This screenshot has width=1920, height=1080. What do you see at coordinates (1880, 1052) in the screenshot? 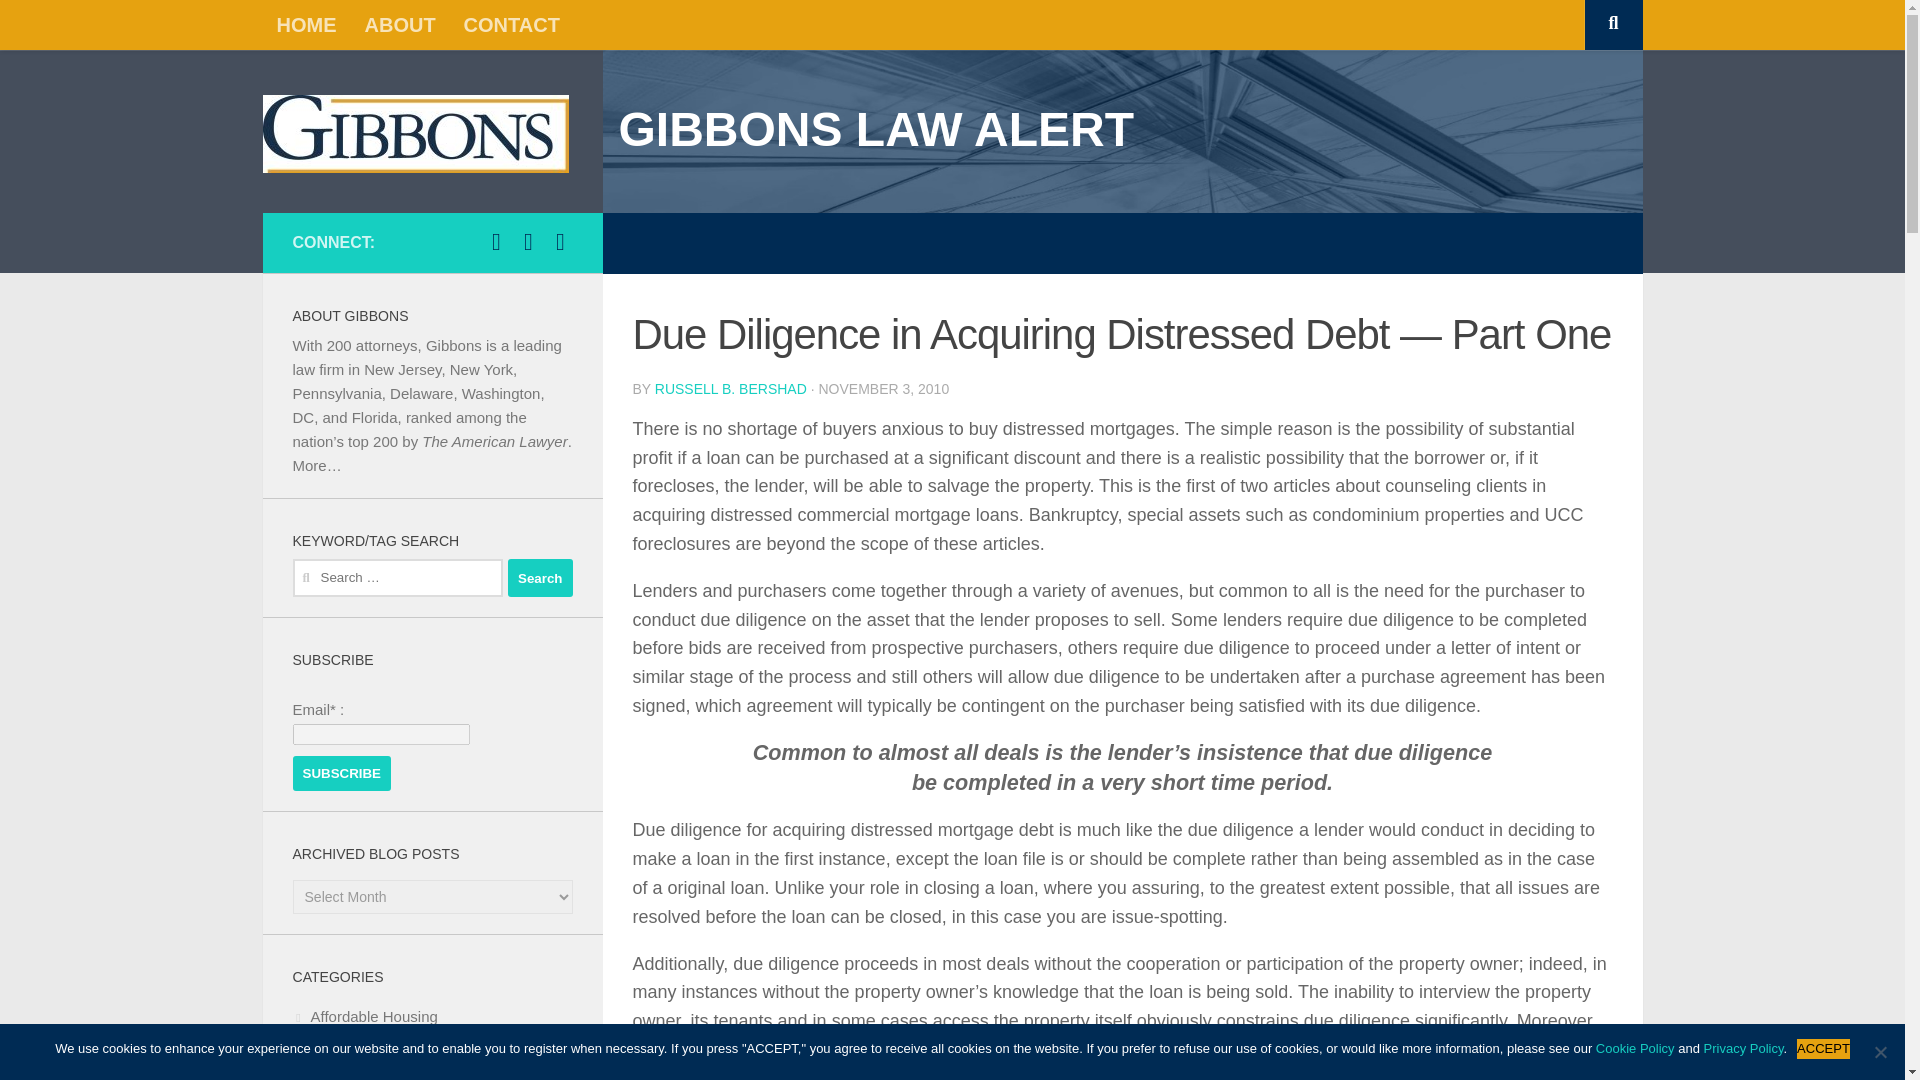
I see `No` at bounding box center [1880, 1052].